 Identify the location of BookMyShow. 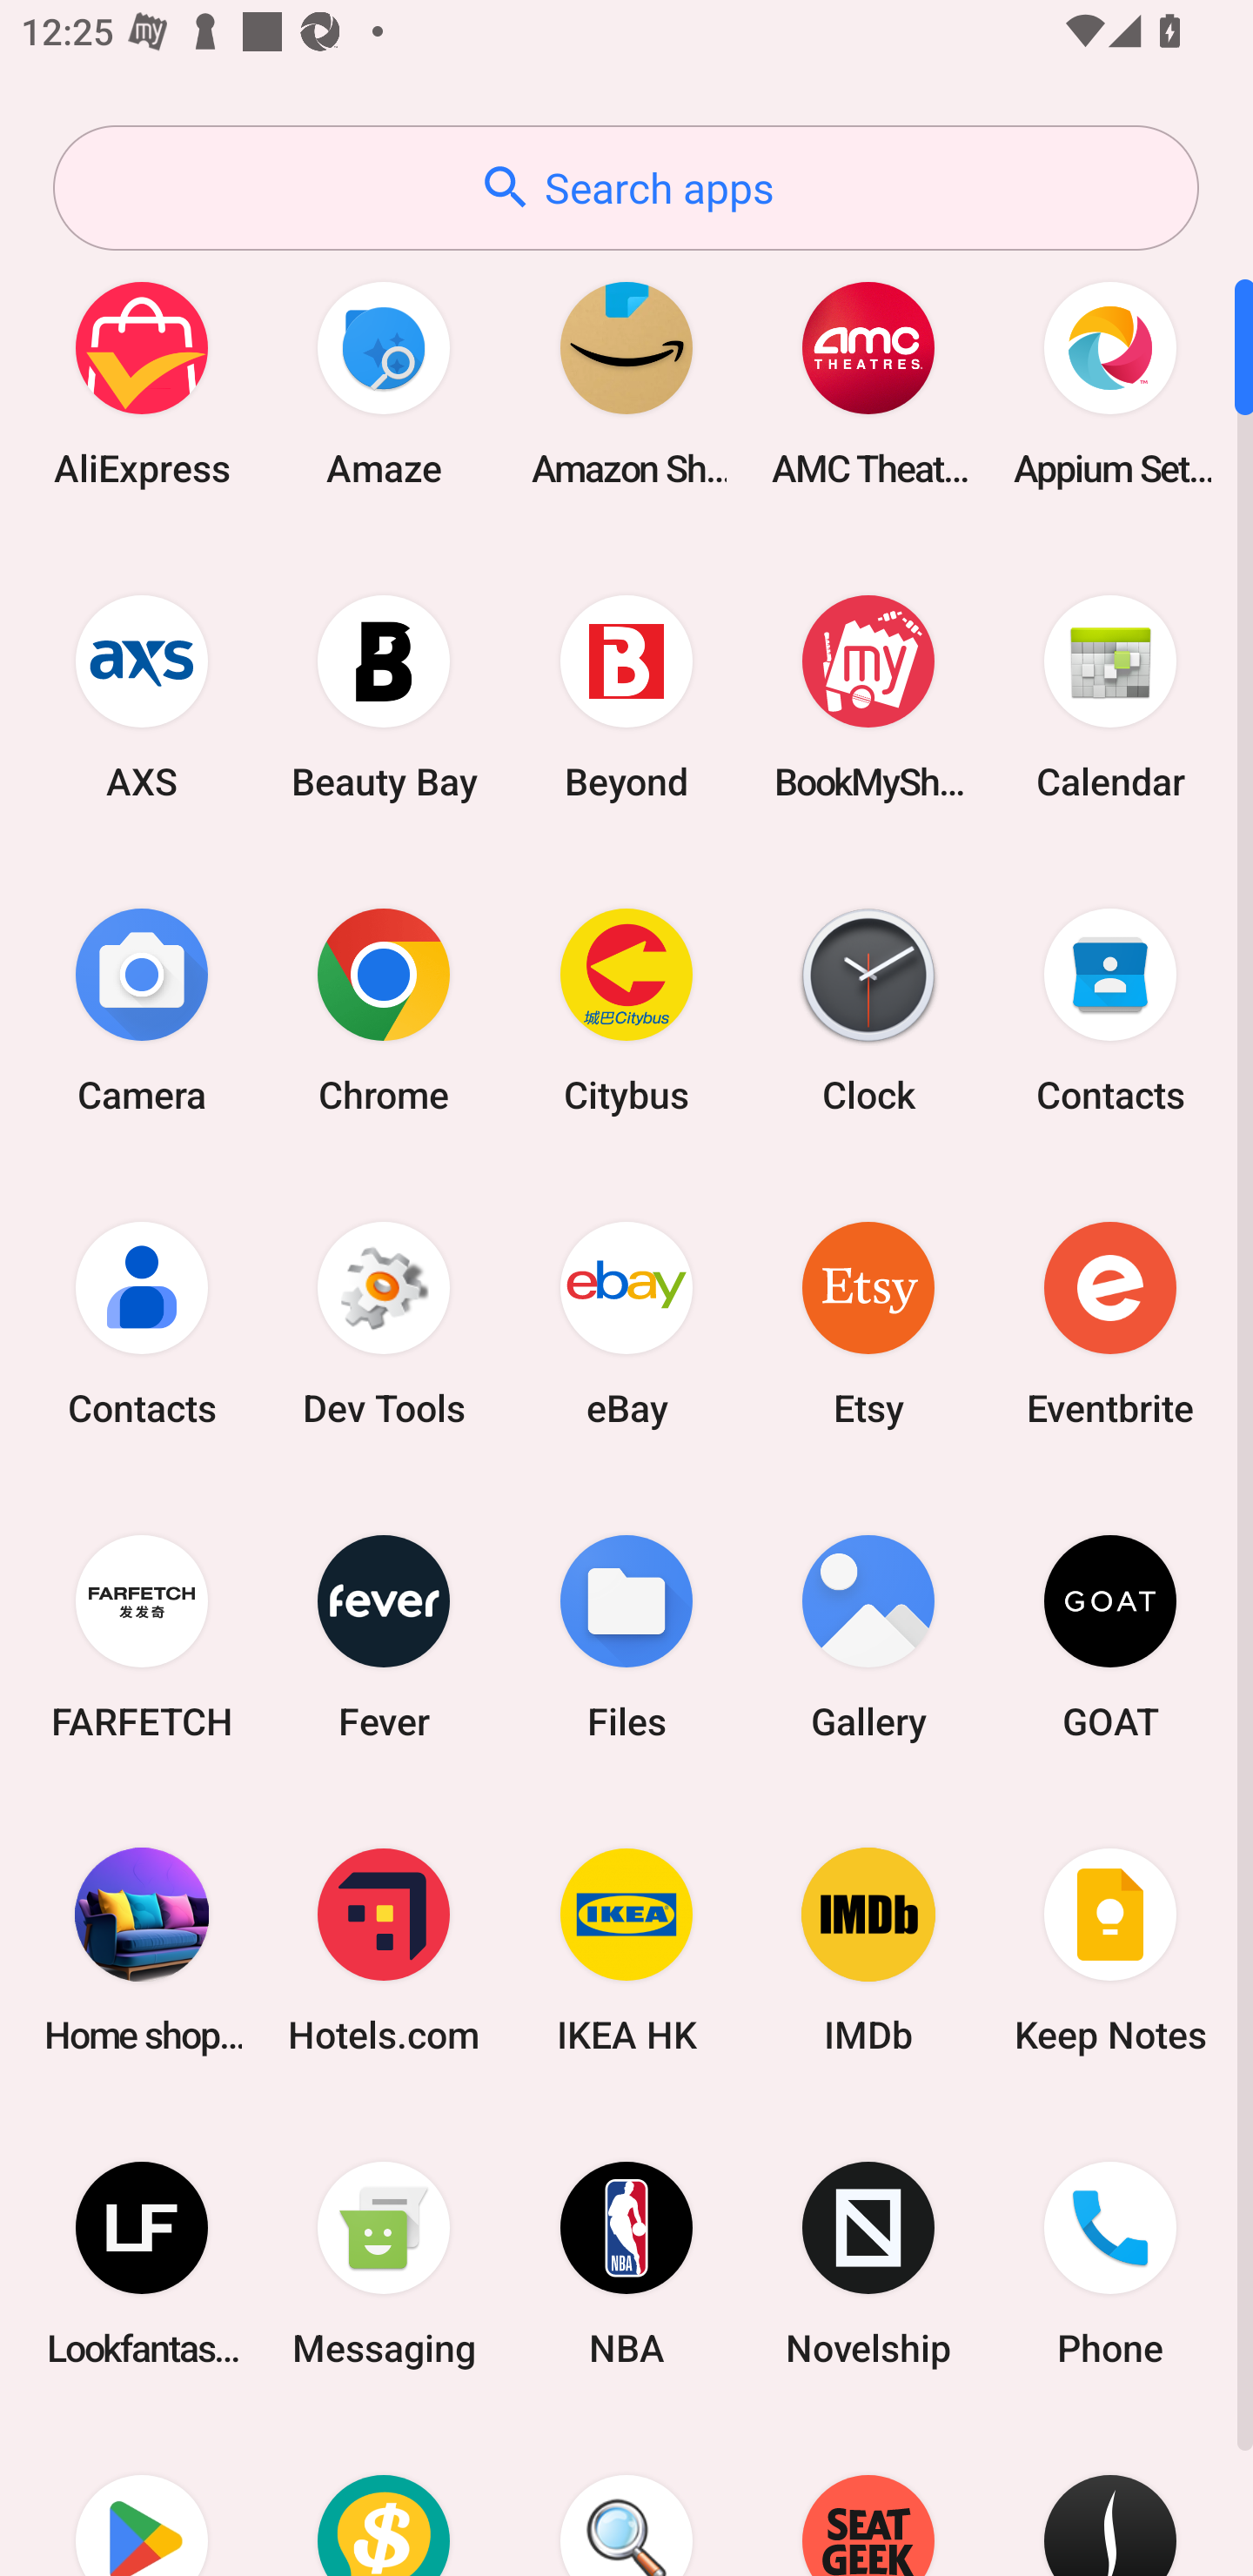
(868, 696).